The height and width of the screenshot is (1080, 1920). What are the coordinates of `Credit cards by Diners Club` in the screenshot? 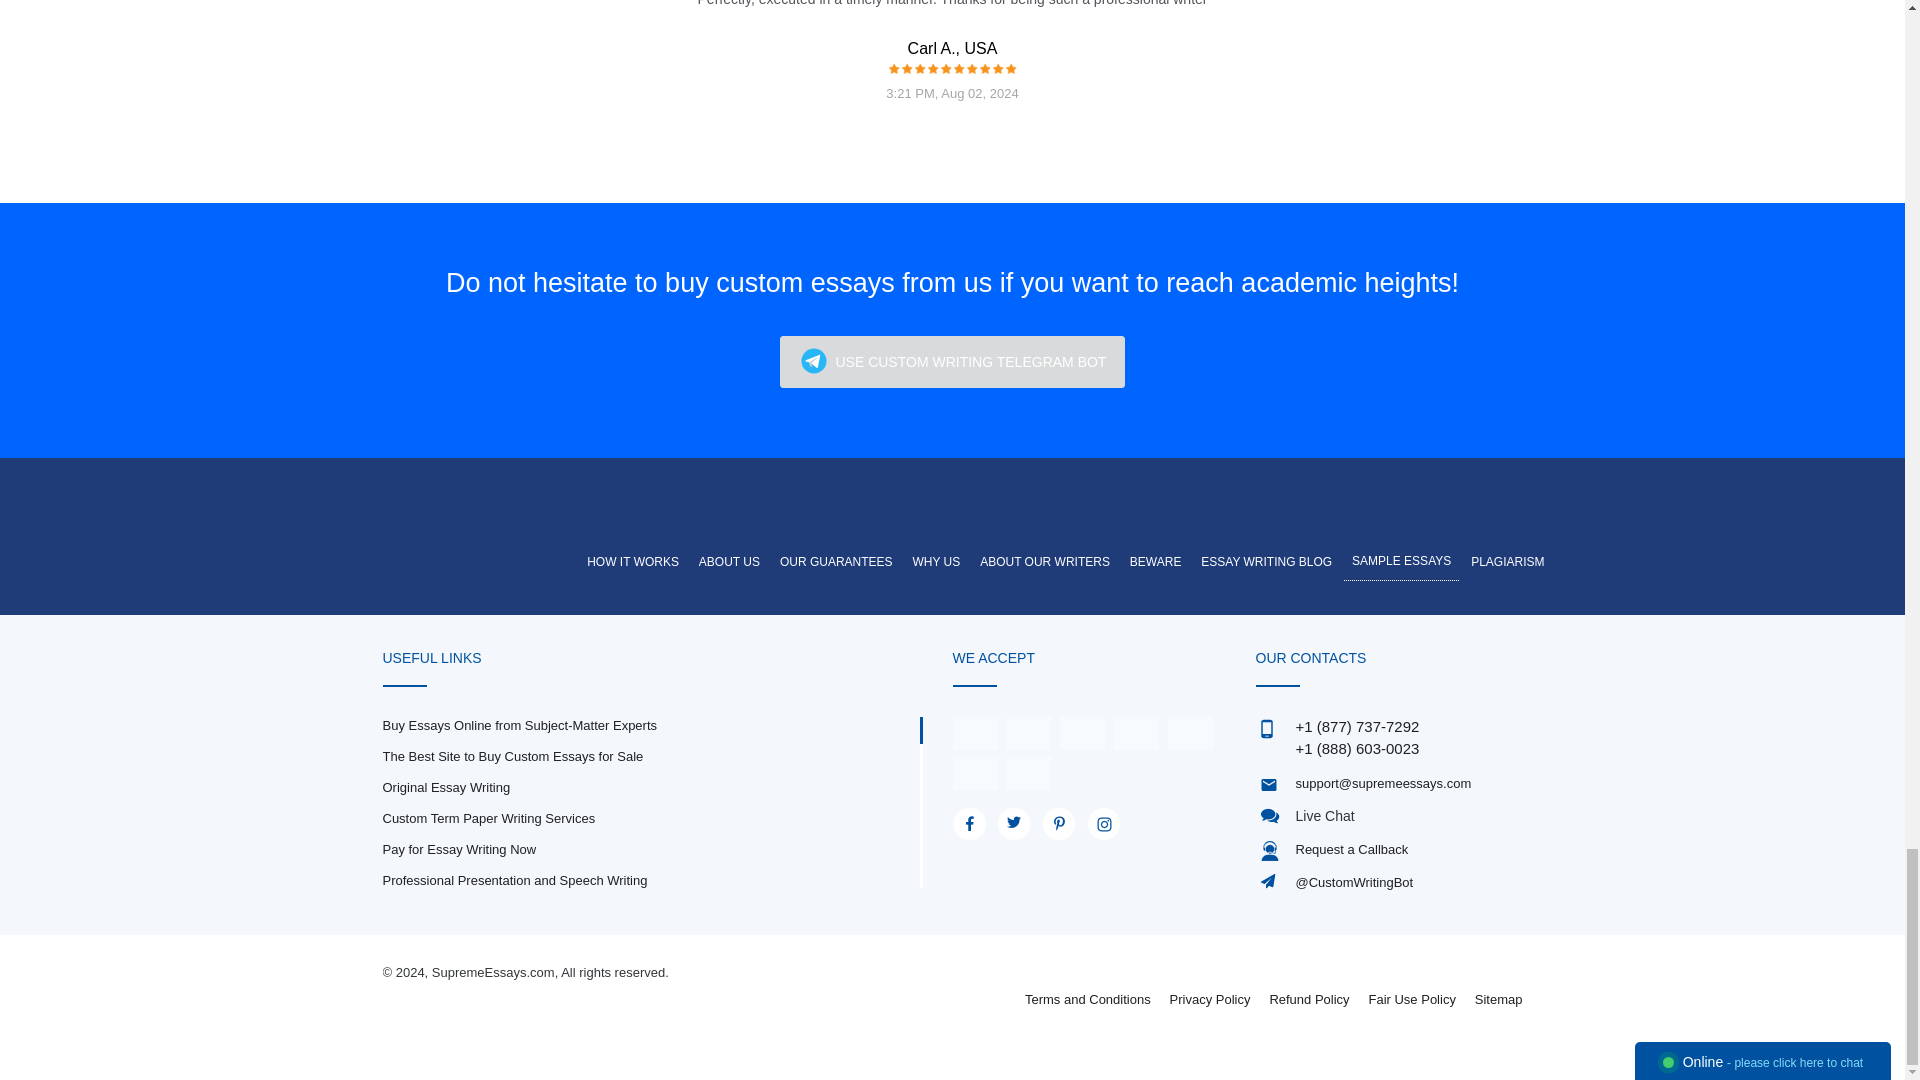 It's located at (974, 772).